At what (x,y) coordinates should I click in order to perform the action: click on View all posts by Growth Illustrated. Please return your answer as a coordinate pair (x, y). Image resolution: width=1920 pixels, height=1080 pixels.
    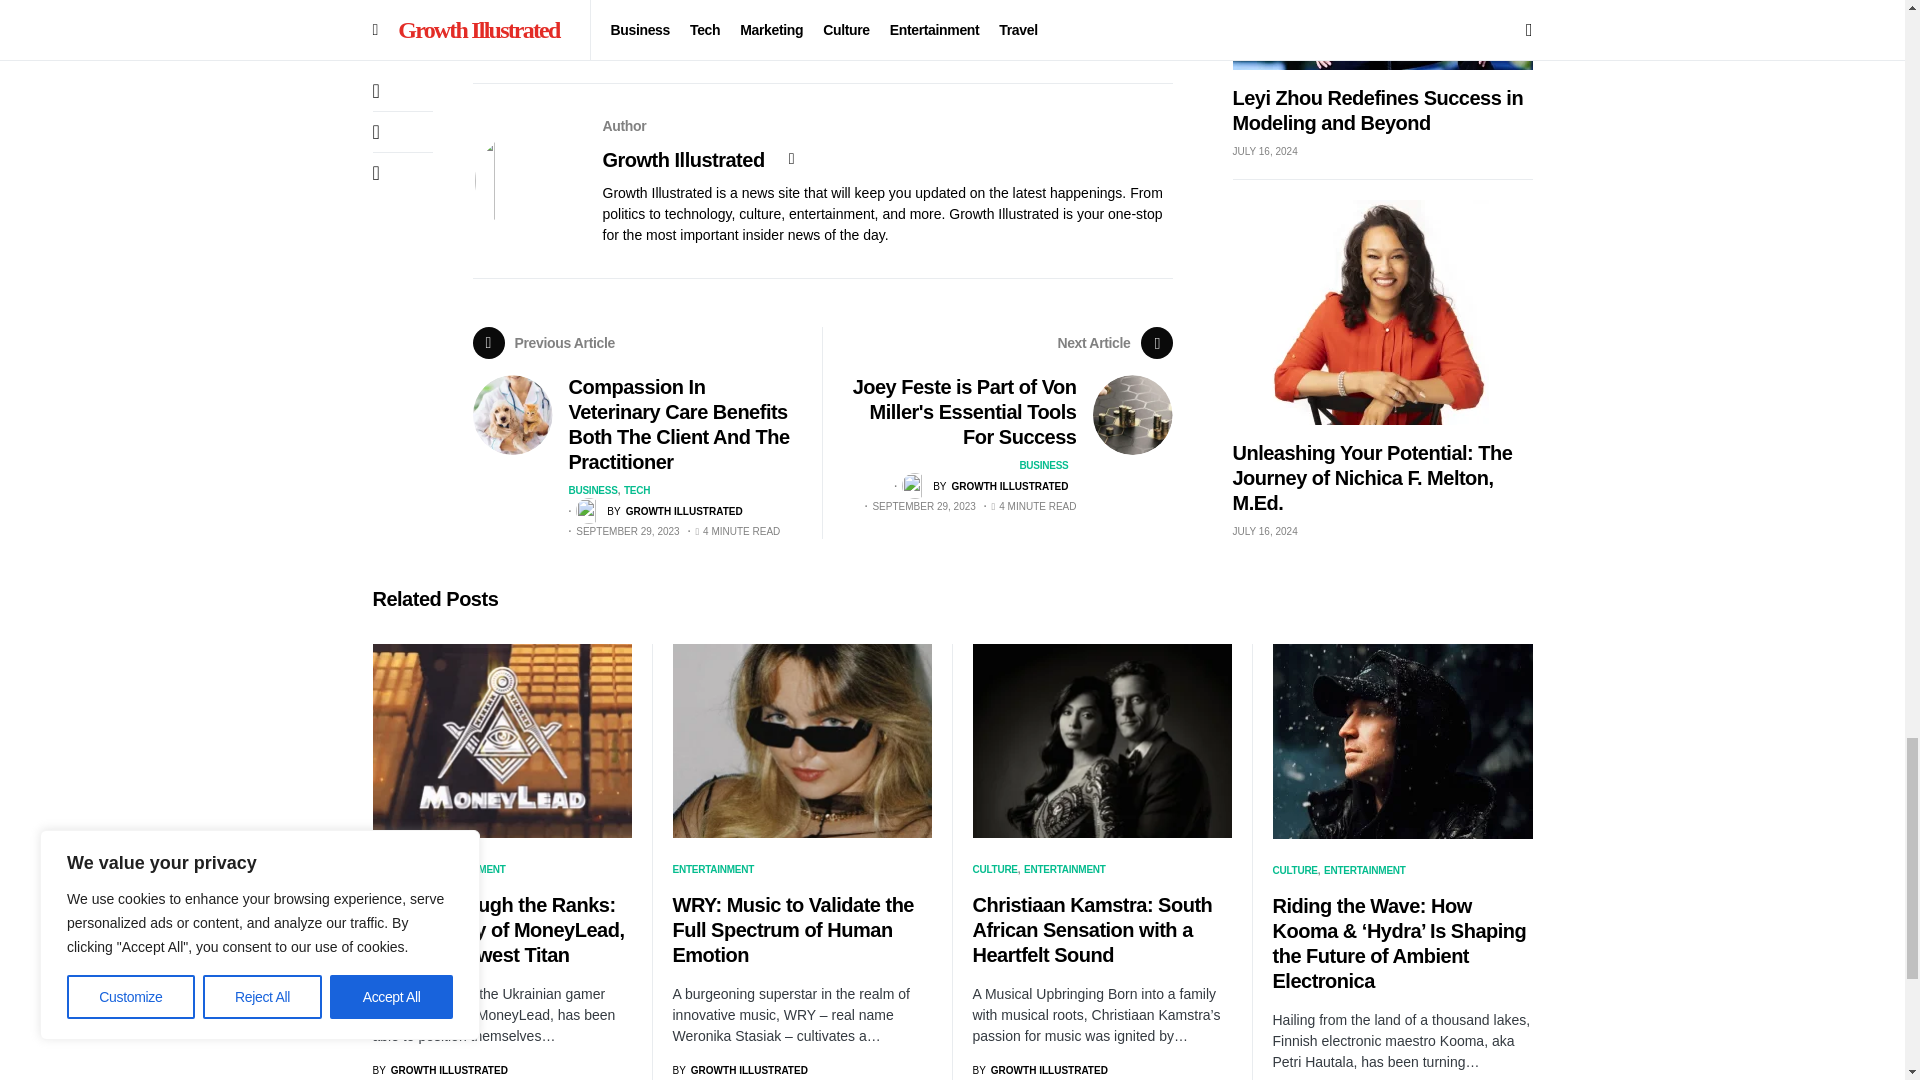
    Looking at the image, I should click on (439, 1070).